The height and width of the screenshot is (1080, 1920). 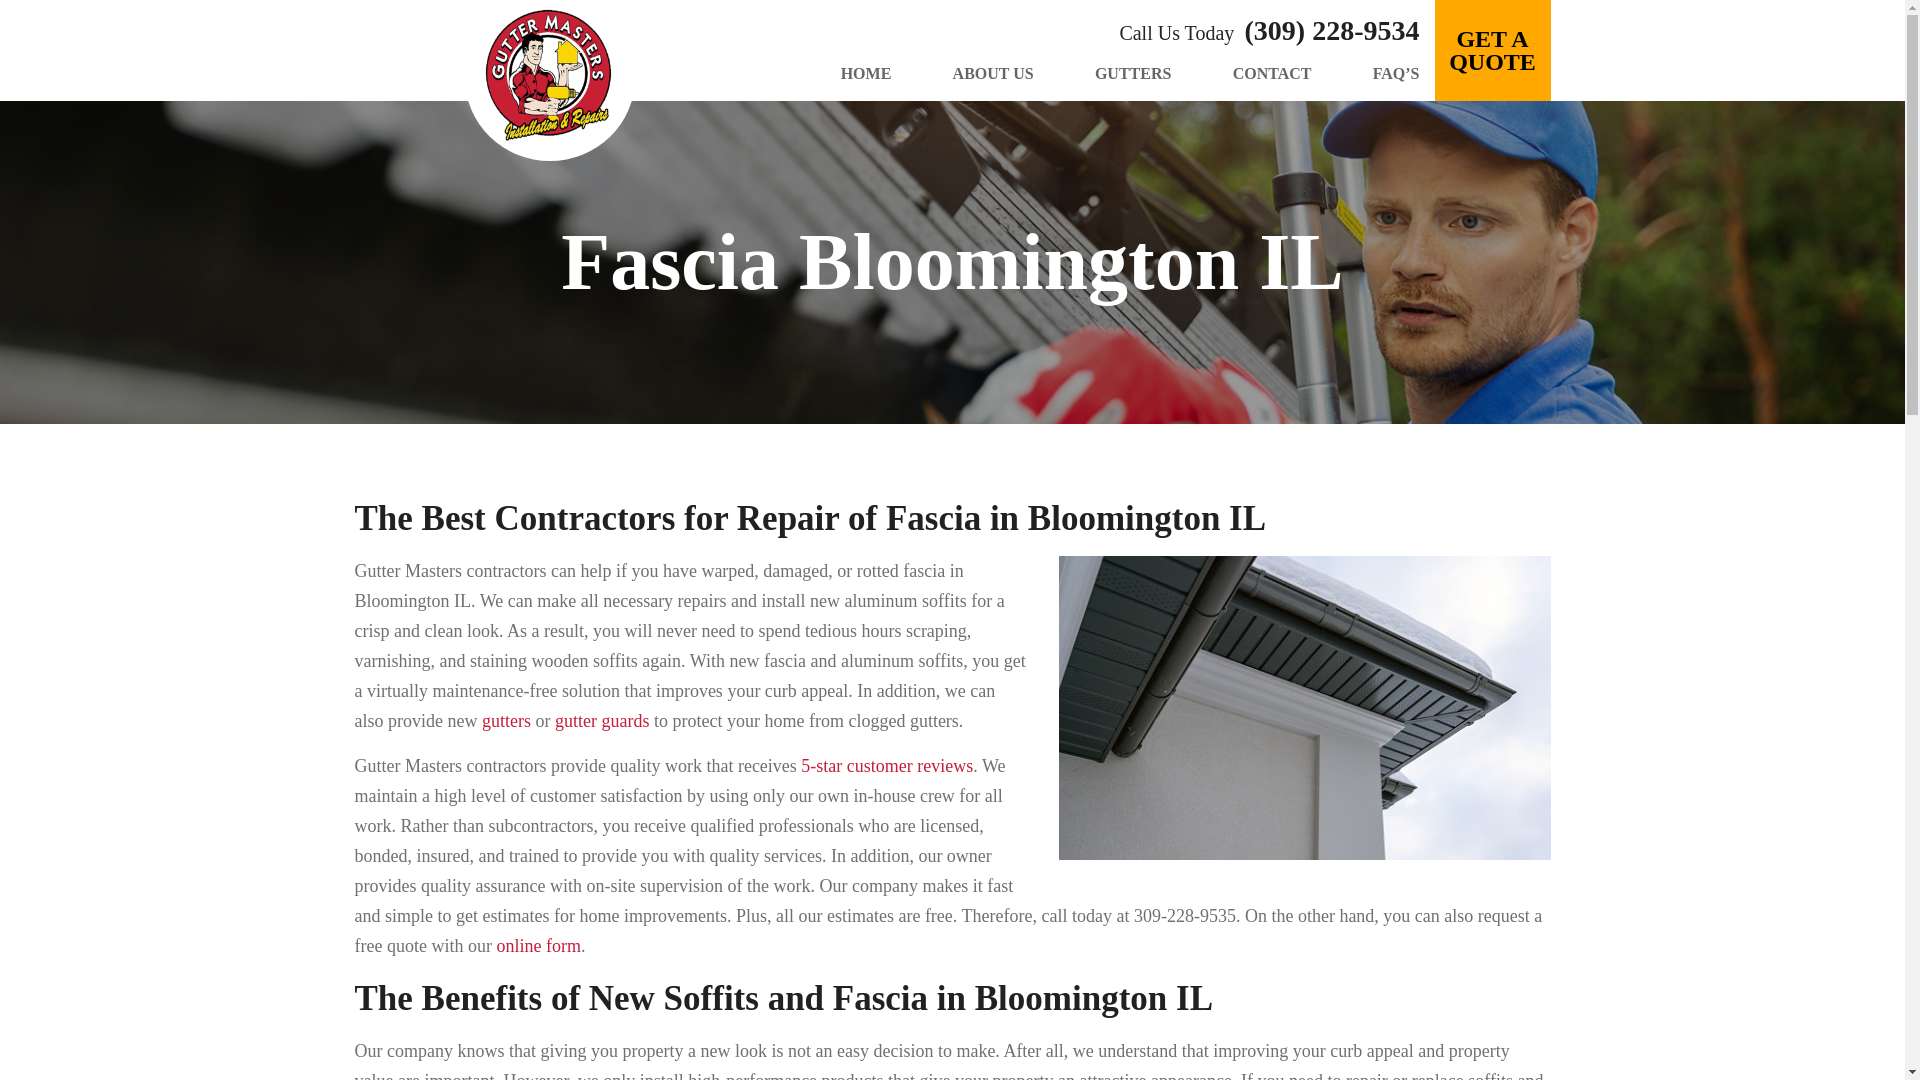 What do you see at coordinates (886, 766) in the screenshot?
I see `5-star customer reviews` at bounding box center [886, 766].